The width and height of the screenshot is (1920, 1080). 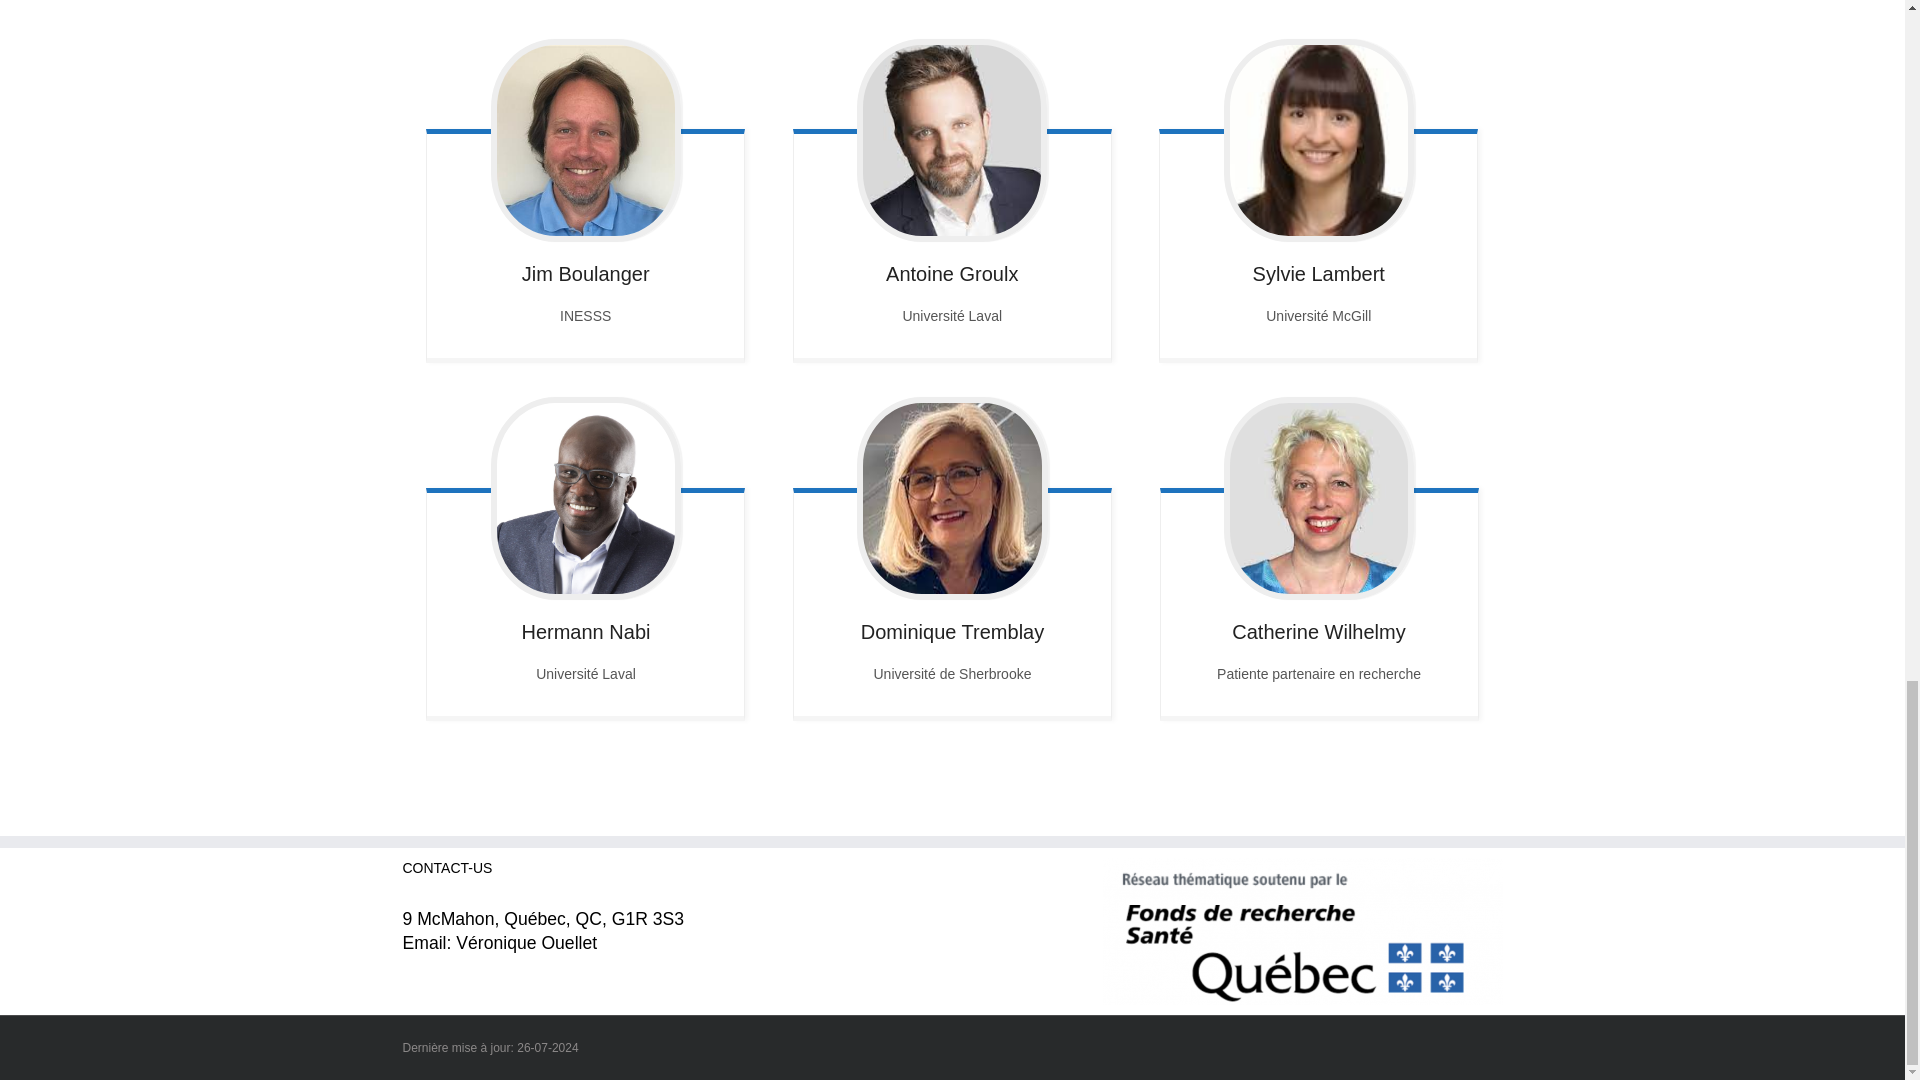 What do you see at coordinates (585, 139) in the screenshot?
I see `Jim Boulanger` at bounding box center [585, 139].